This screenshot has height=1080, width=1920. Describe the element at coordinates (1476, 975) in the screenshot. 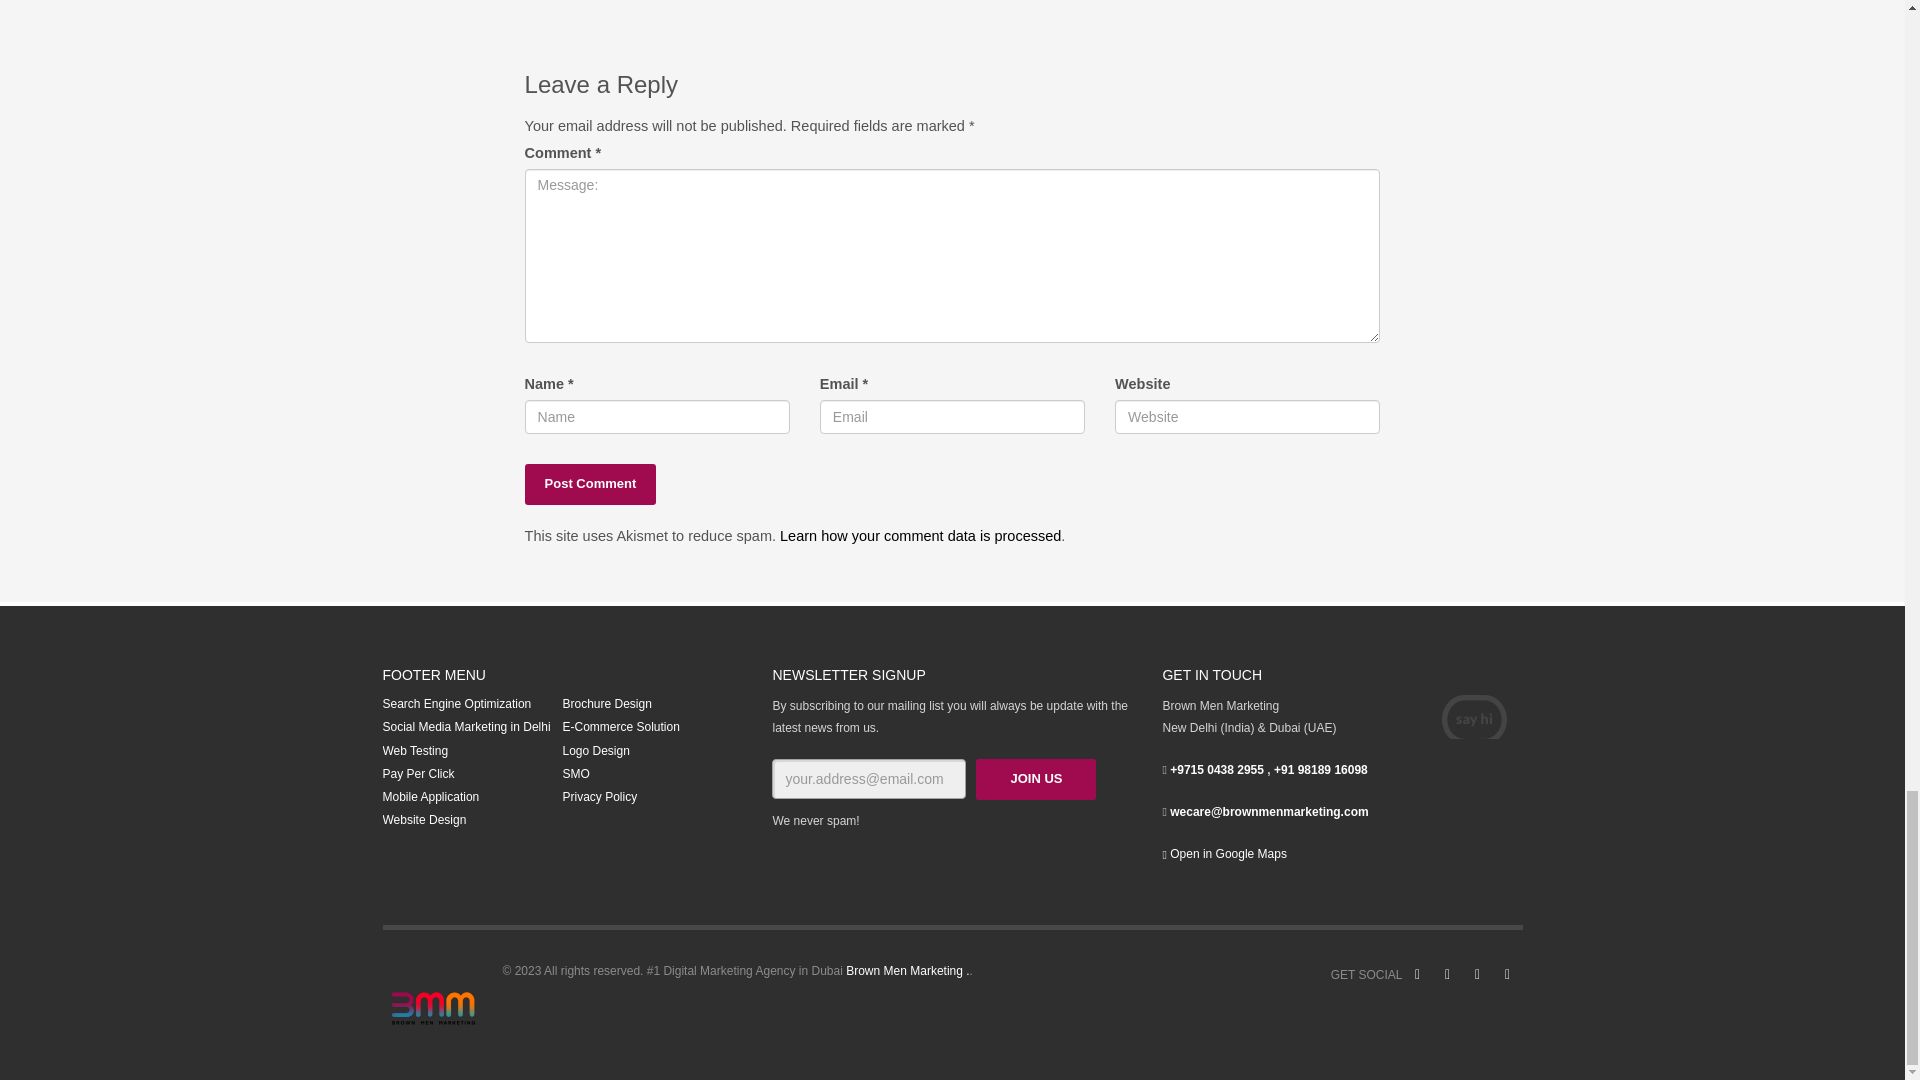

I see `Instagram` at that location.